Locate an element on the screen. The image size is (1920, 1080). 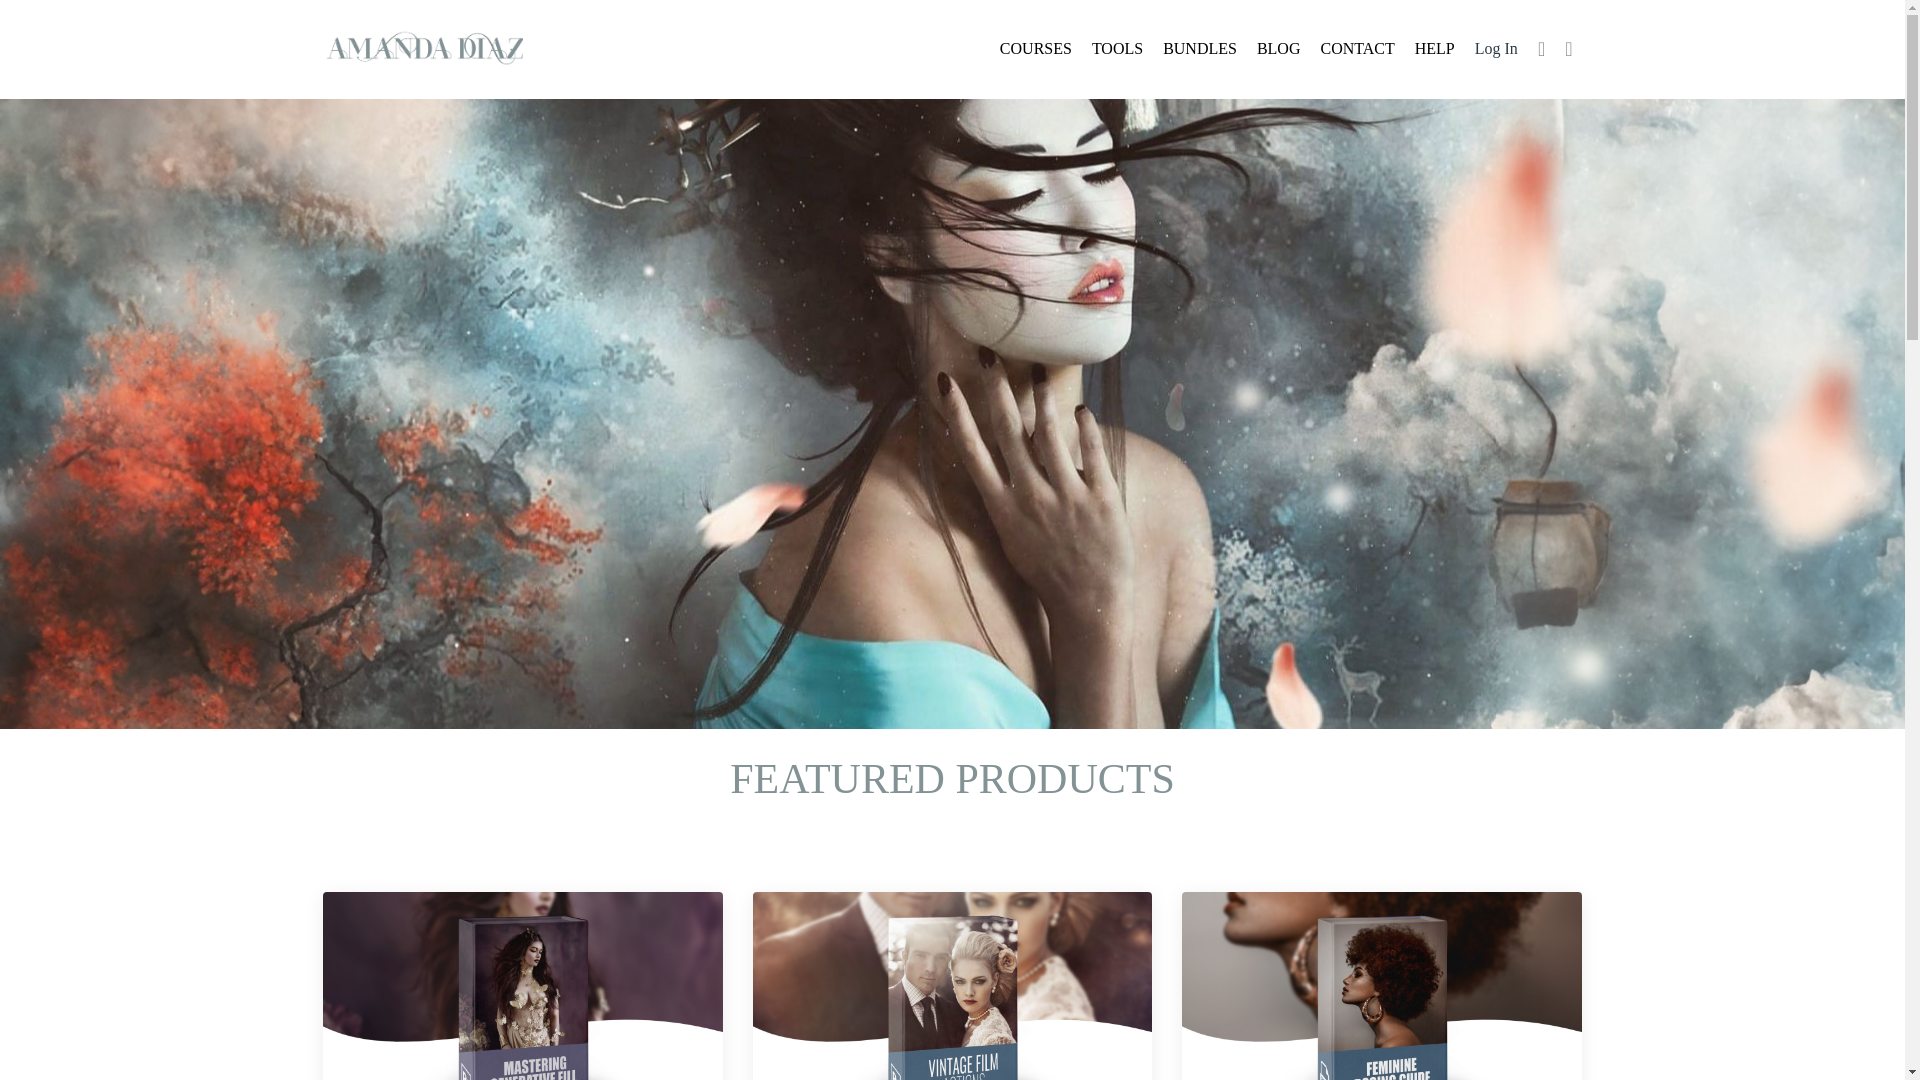
TOOLS is located at coordinates (1117, 48).